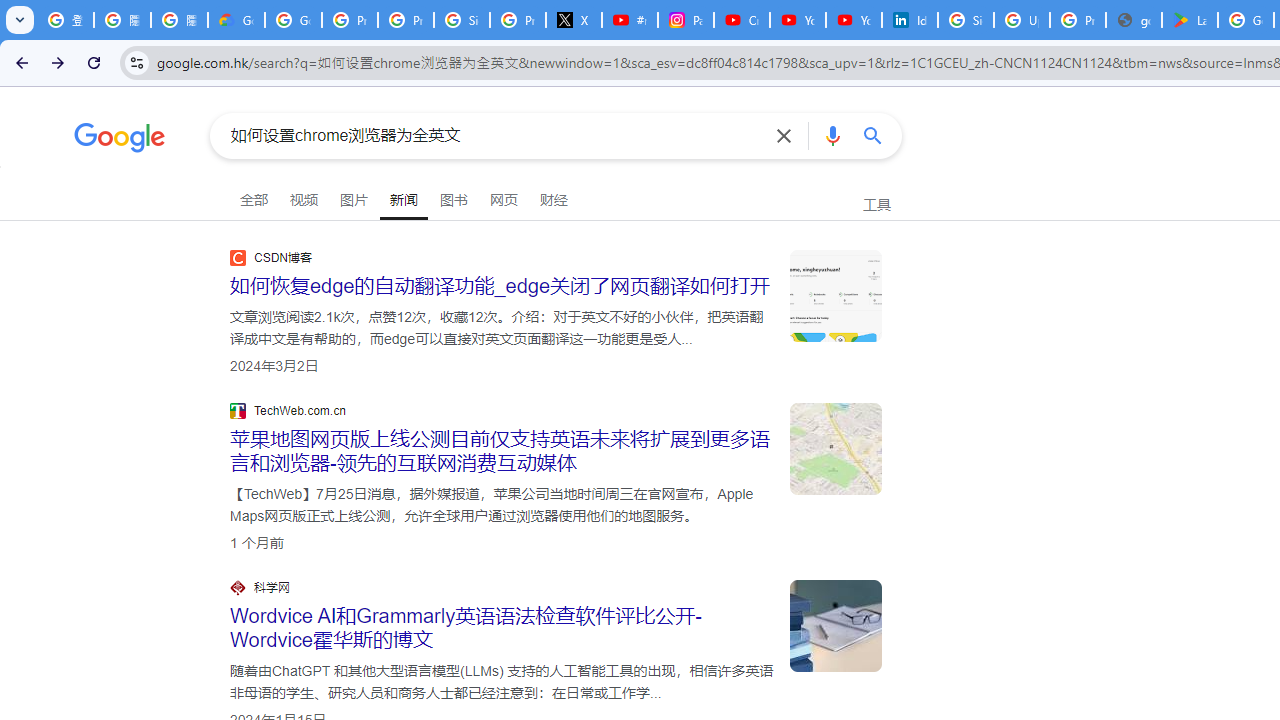  I want to click on Last Shelter: Survival - Apps on Google Play, so click(1190, 20).